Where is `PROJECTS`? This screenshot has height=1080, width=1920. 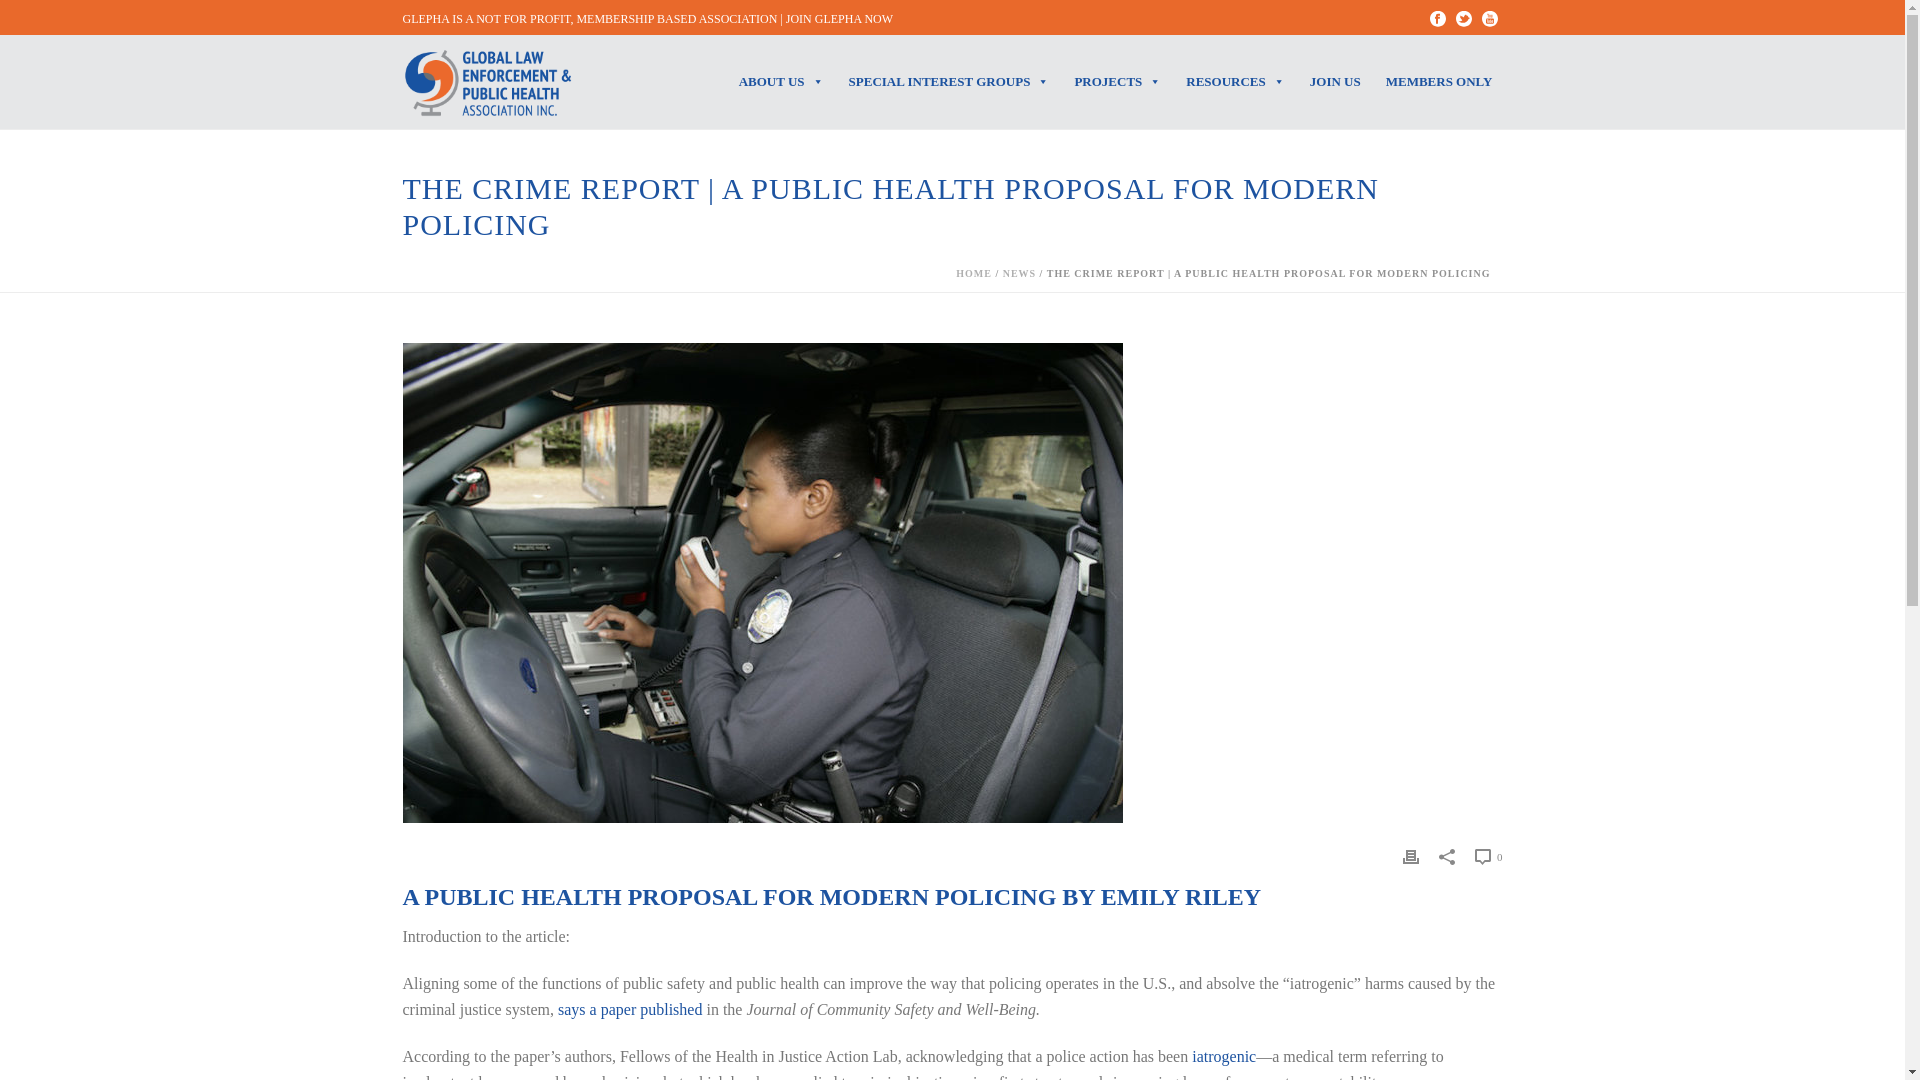
PROJECTS is located at coordinates (1120, 82).